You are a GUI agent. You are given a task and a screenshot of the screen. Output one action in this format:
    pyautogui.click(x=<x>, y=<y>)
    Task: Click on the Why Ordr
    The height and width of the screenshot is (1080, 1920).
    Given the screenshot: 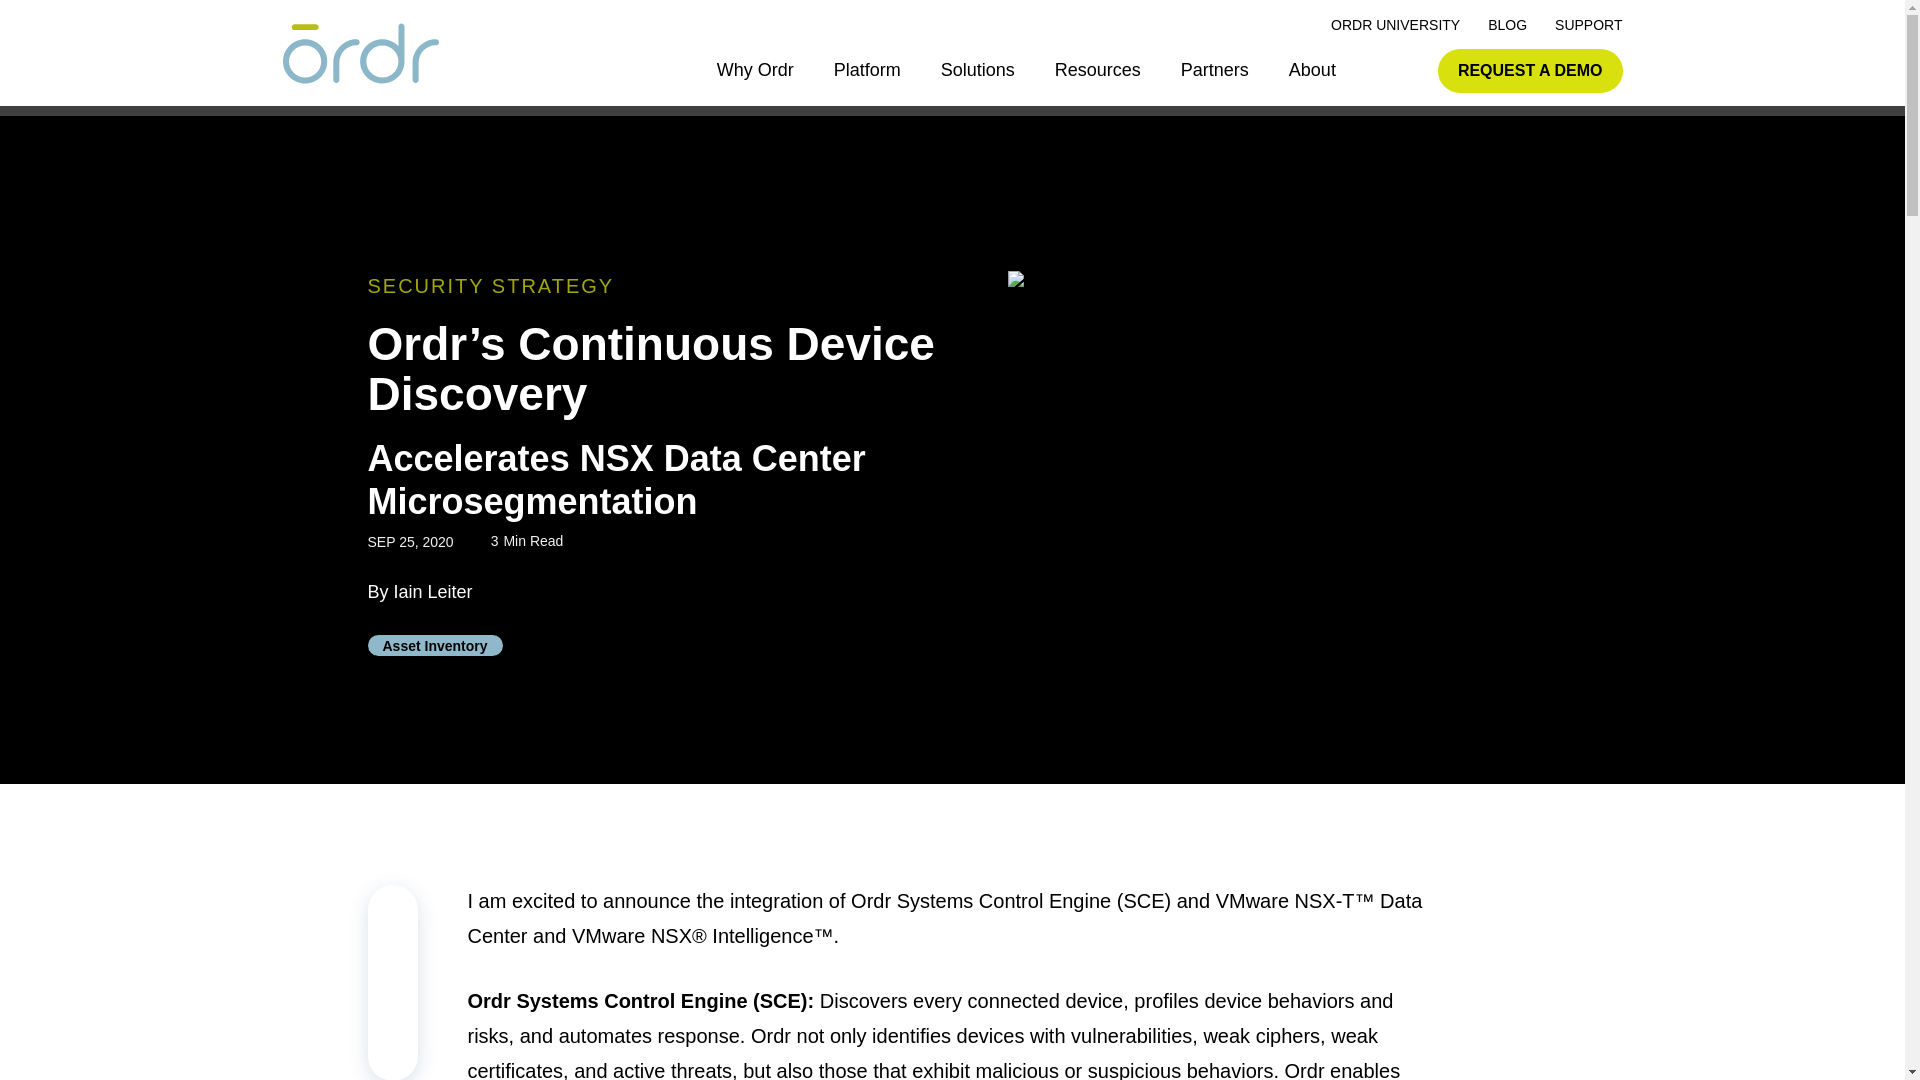 What is the action you would take?
    pyautogui.click(x=755, y=70)
    